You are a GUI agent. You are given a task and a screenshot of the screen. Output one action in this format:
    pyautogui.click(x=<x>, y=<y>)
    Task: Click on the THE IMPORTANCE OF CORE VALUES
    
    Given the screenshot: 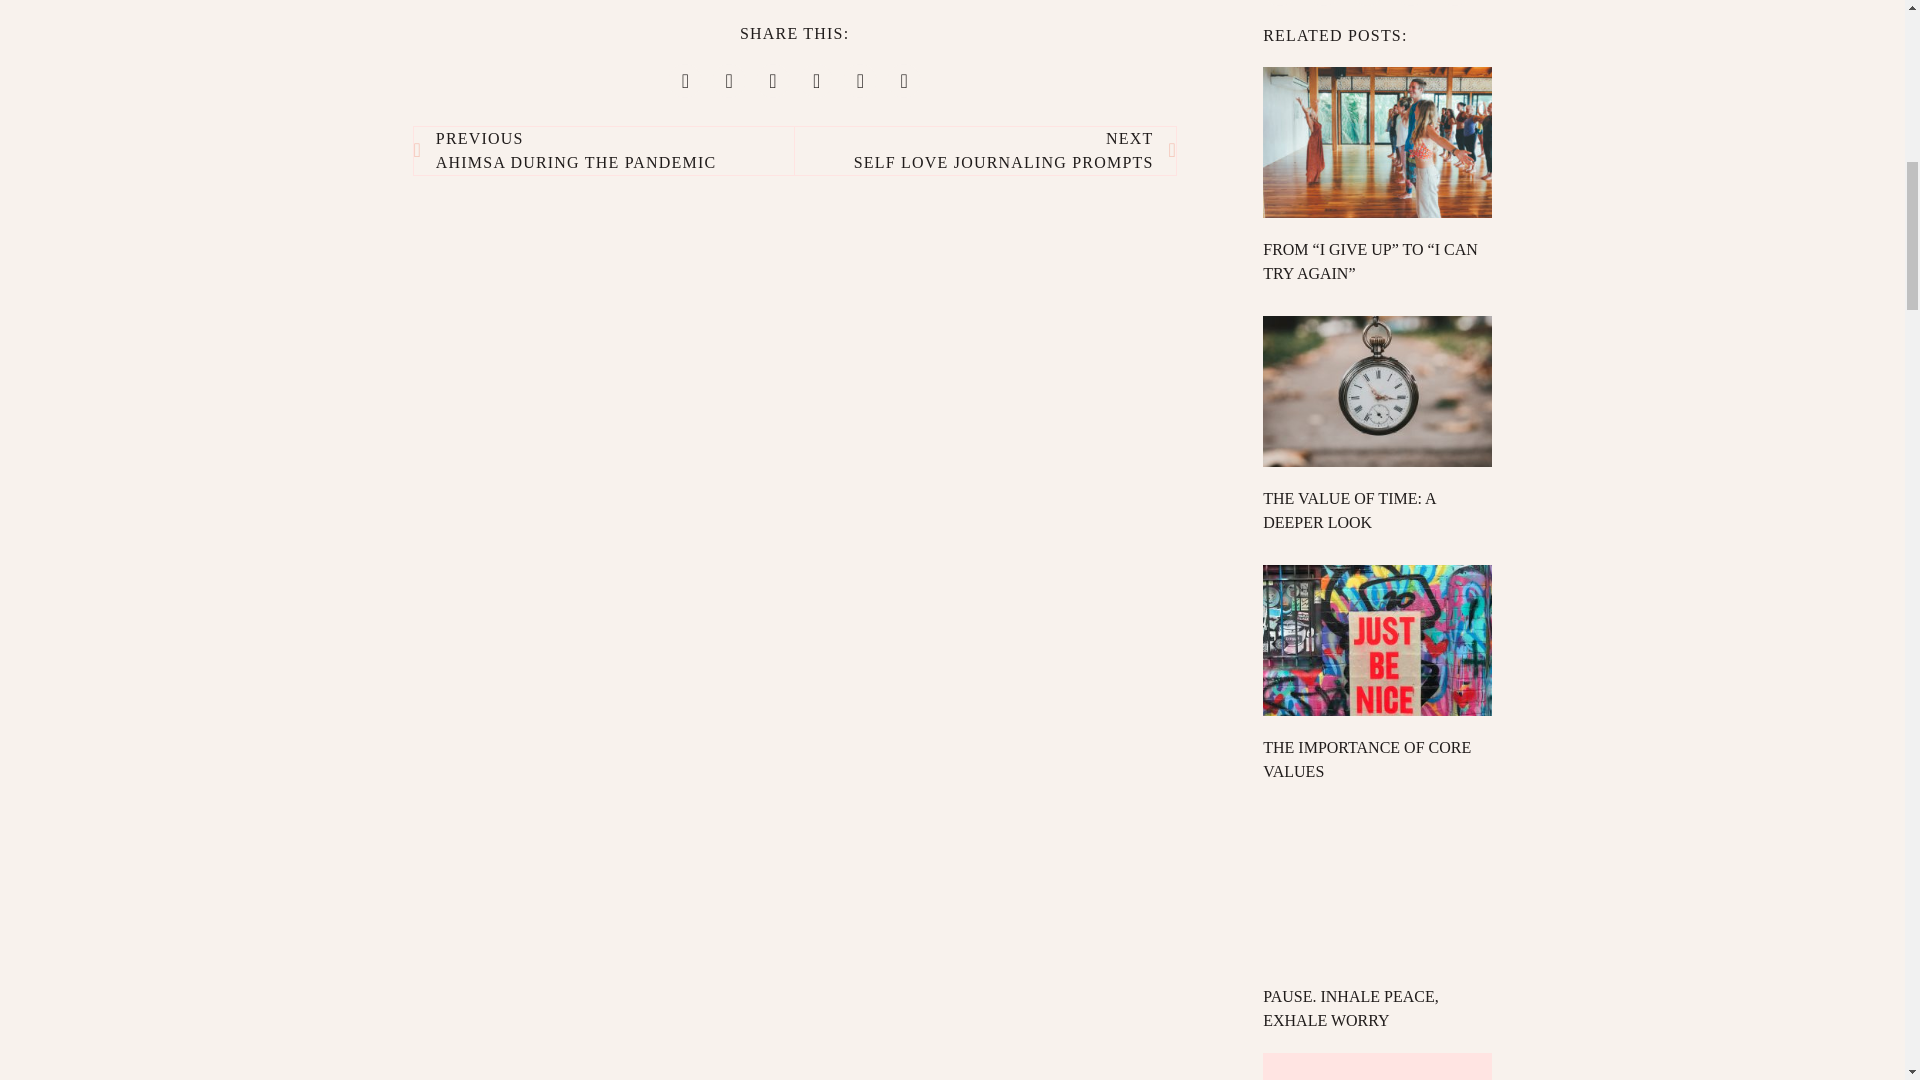 What is the action you would take?
    pyautogui.click(x=1348, y=510)
    